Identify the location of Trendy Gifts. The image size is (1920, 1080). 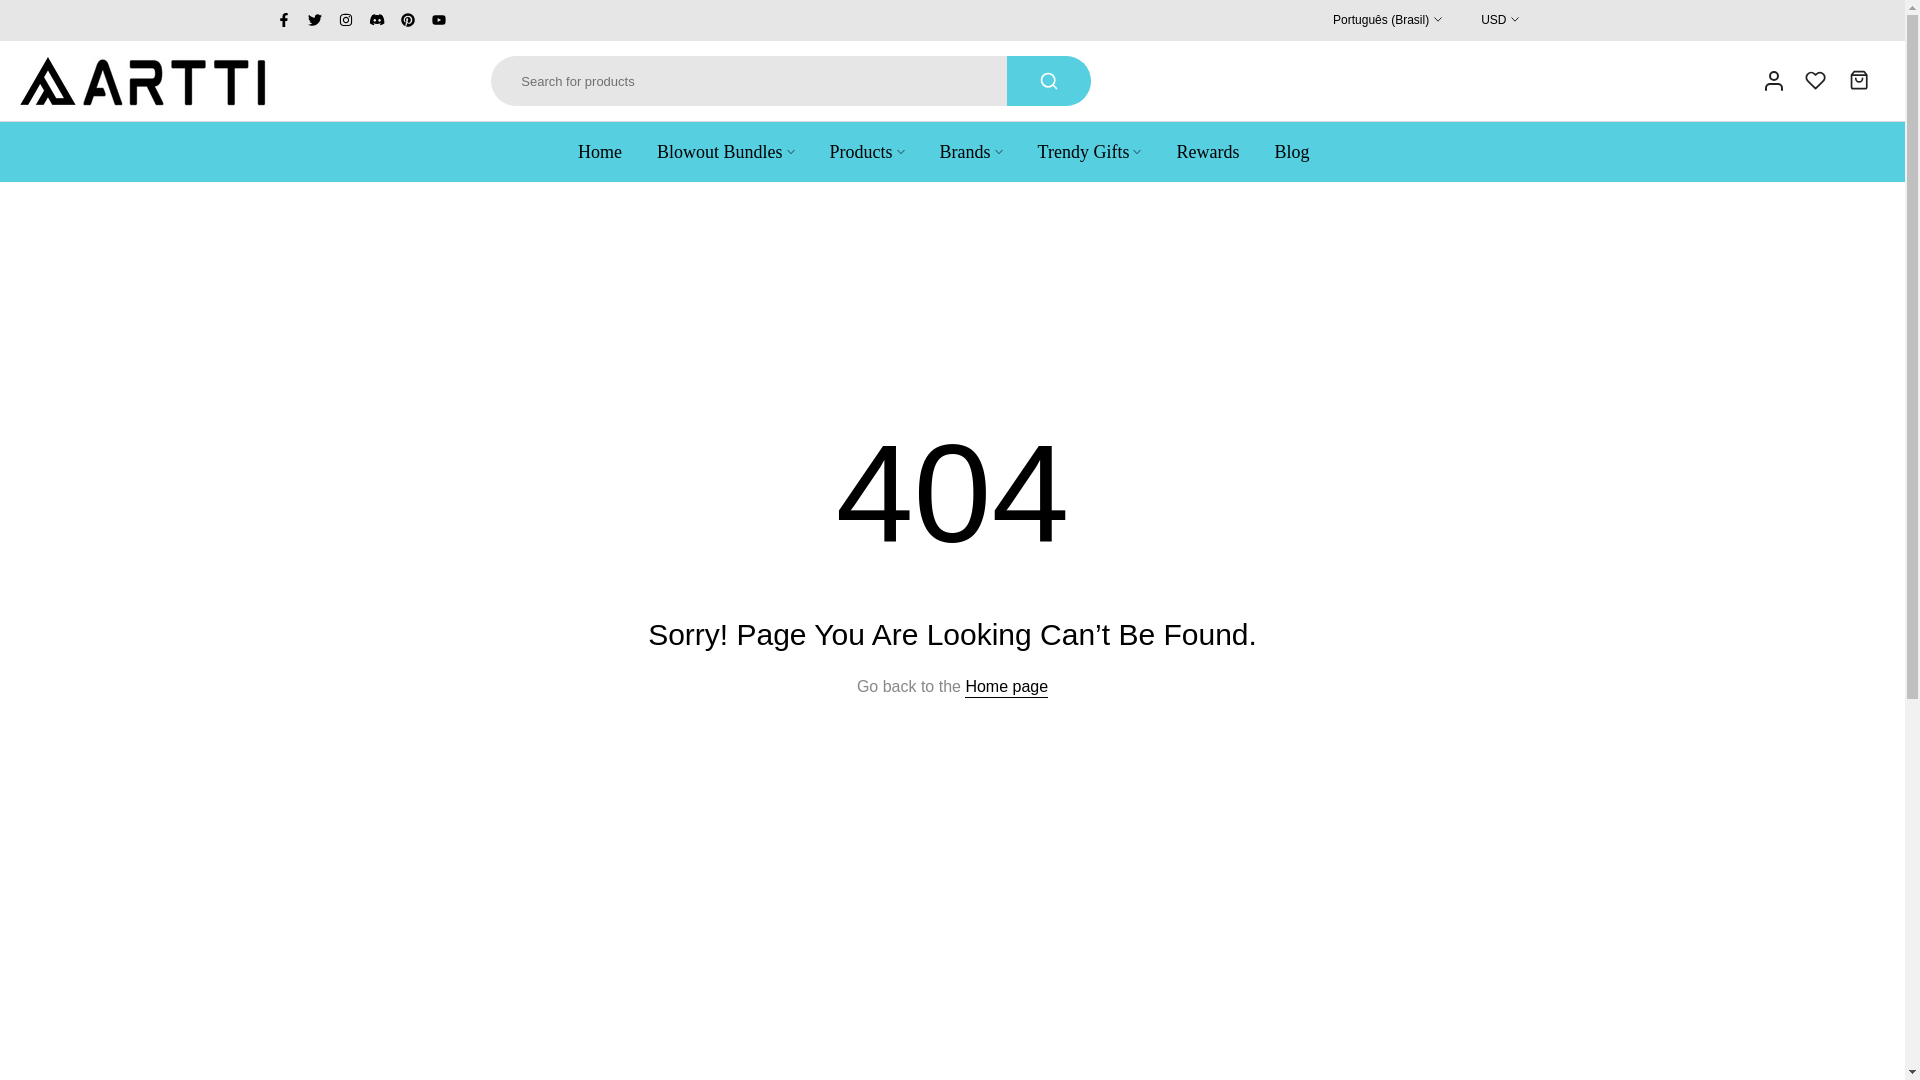
(1089, 152).